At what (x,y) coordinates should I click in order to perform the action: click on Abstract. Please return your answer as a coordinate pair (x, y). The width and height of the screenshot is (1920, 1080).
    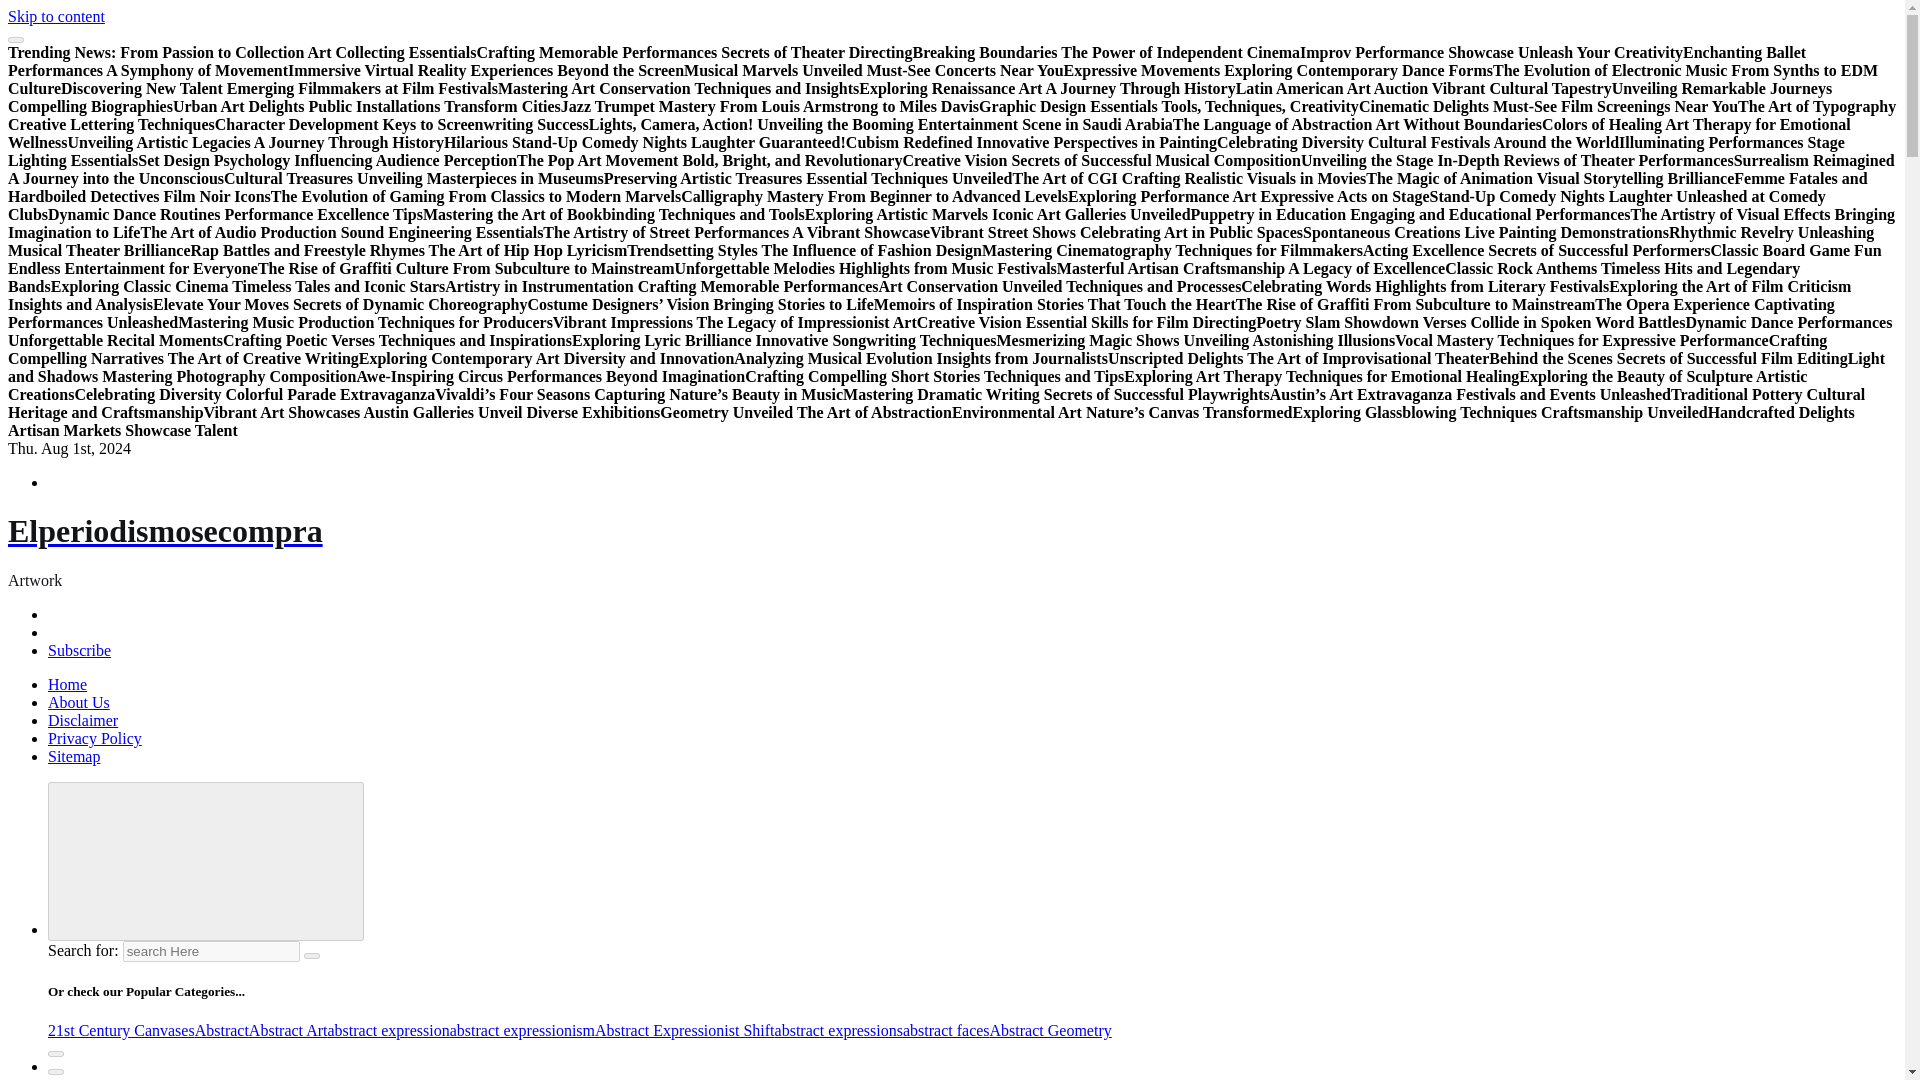
    Looking at the image, I should click on (222, 1030).